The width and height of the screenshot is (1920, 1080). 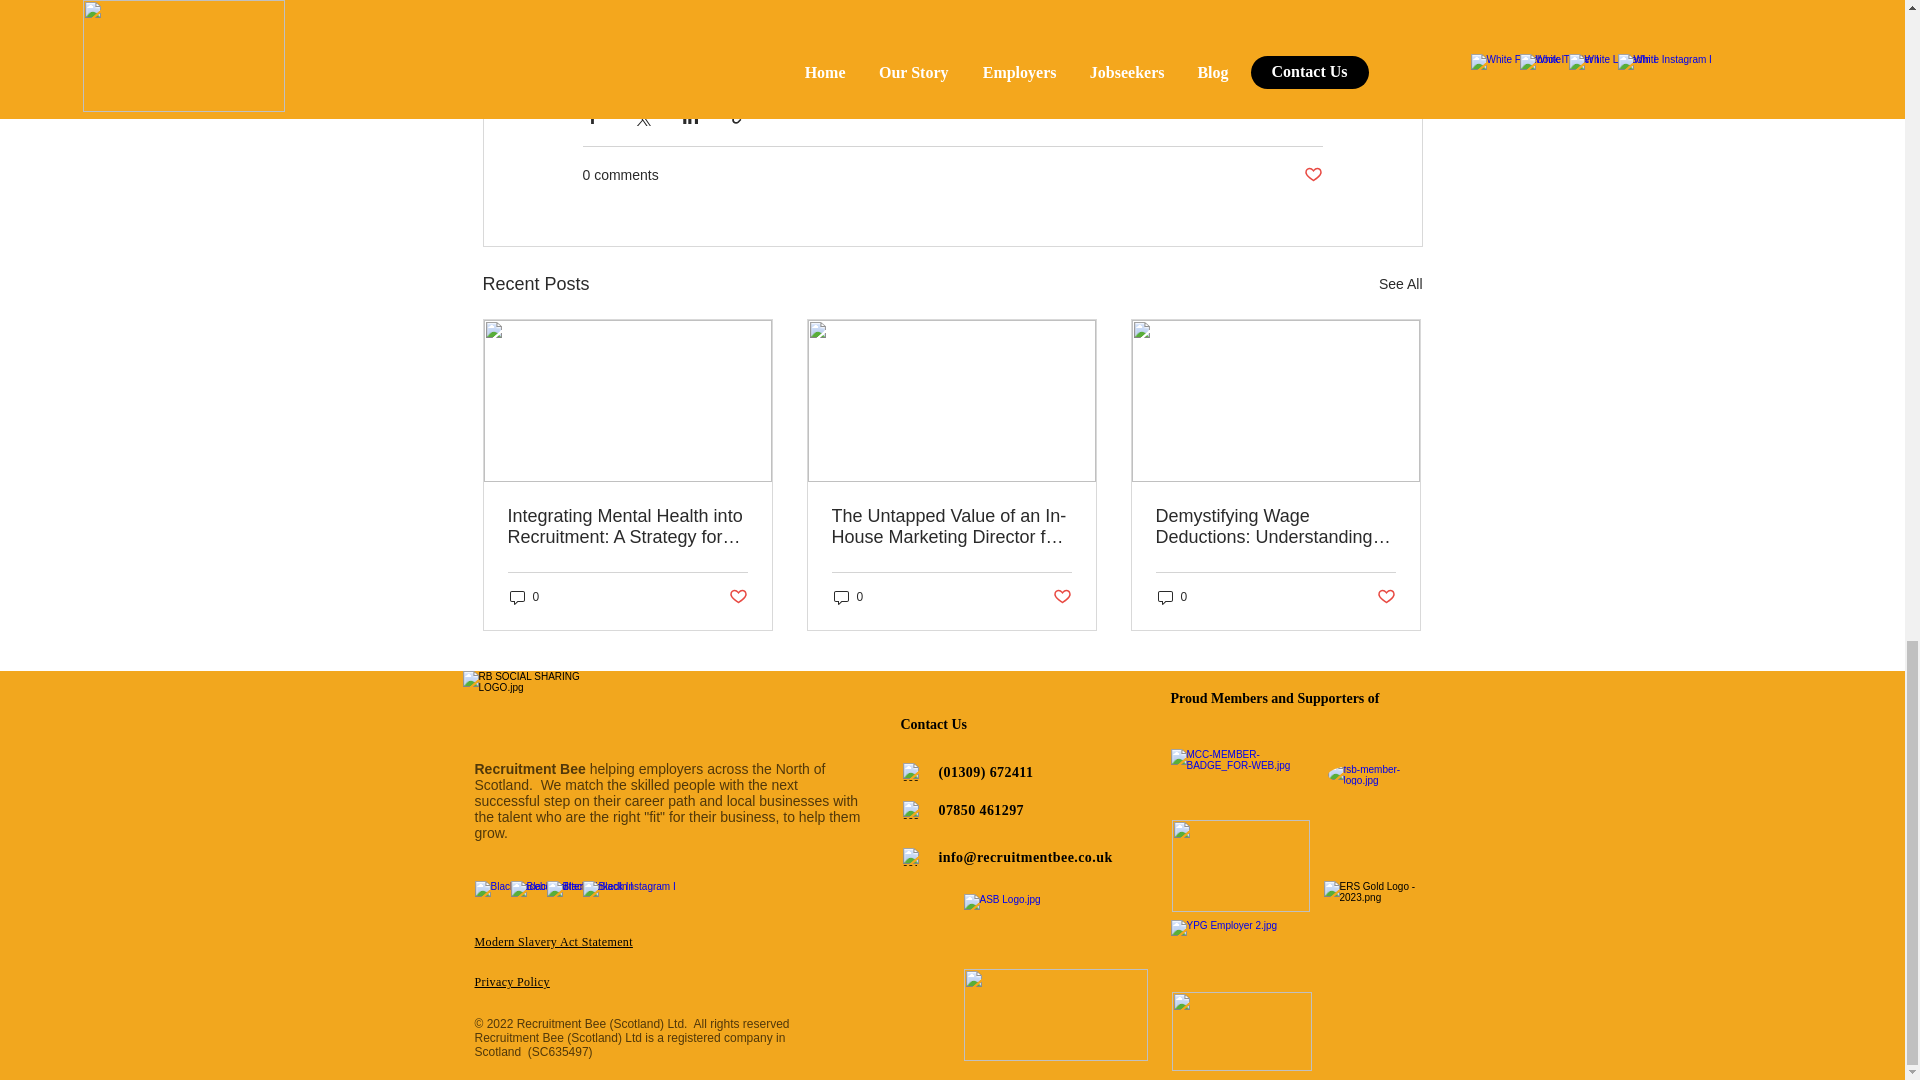 I want to click on Post not marked as liked, so click(x=1312, y=175).